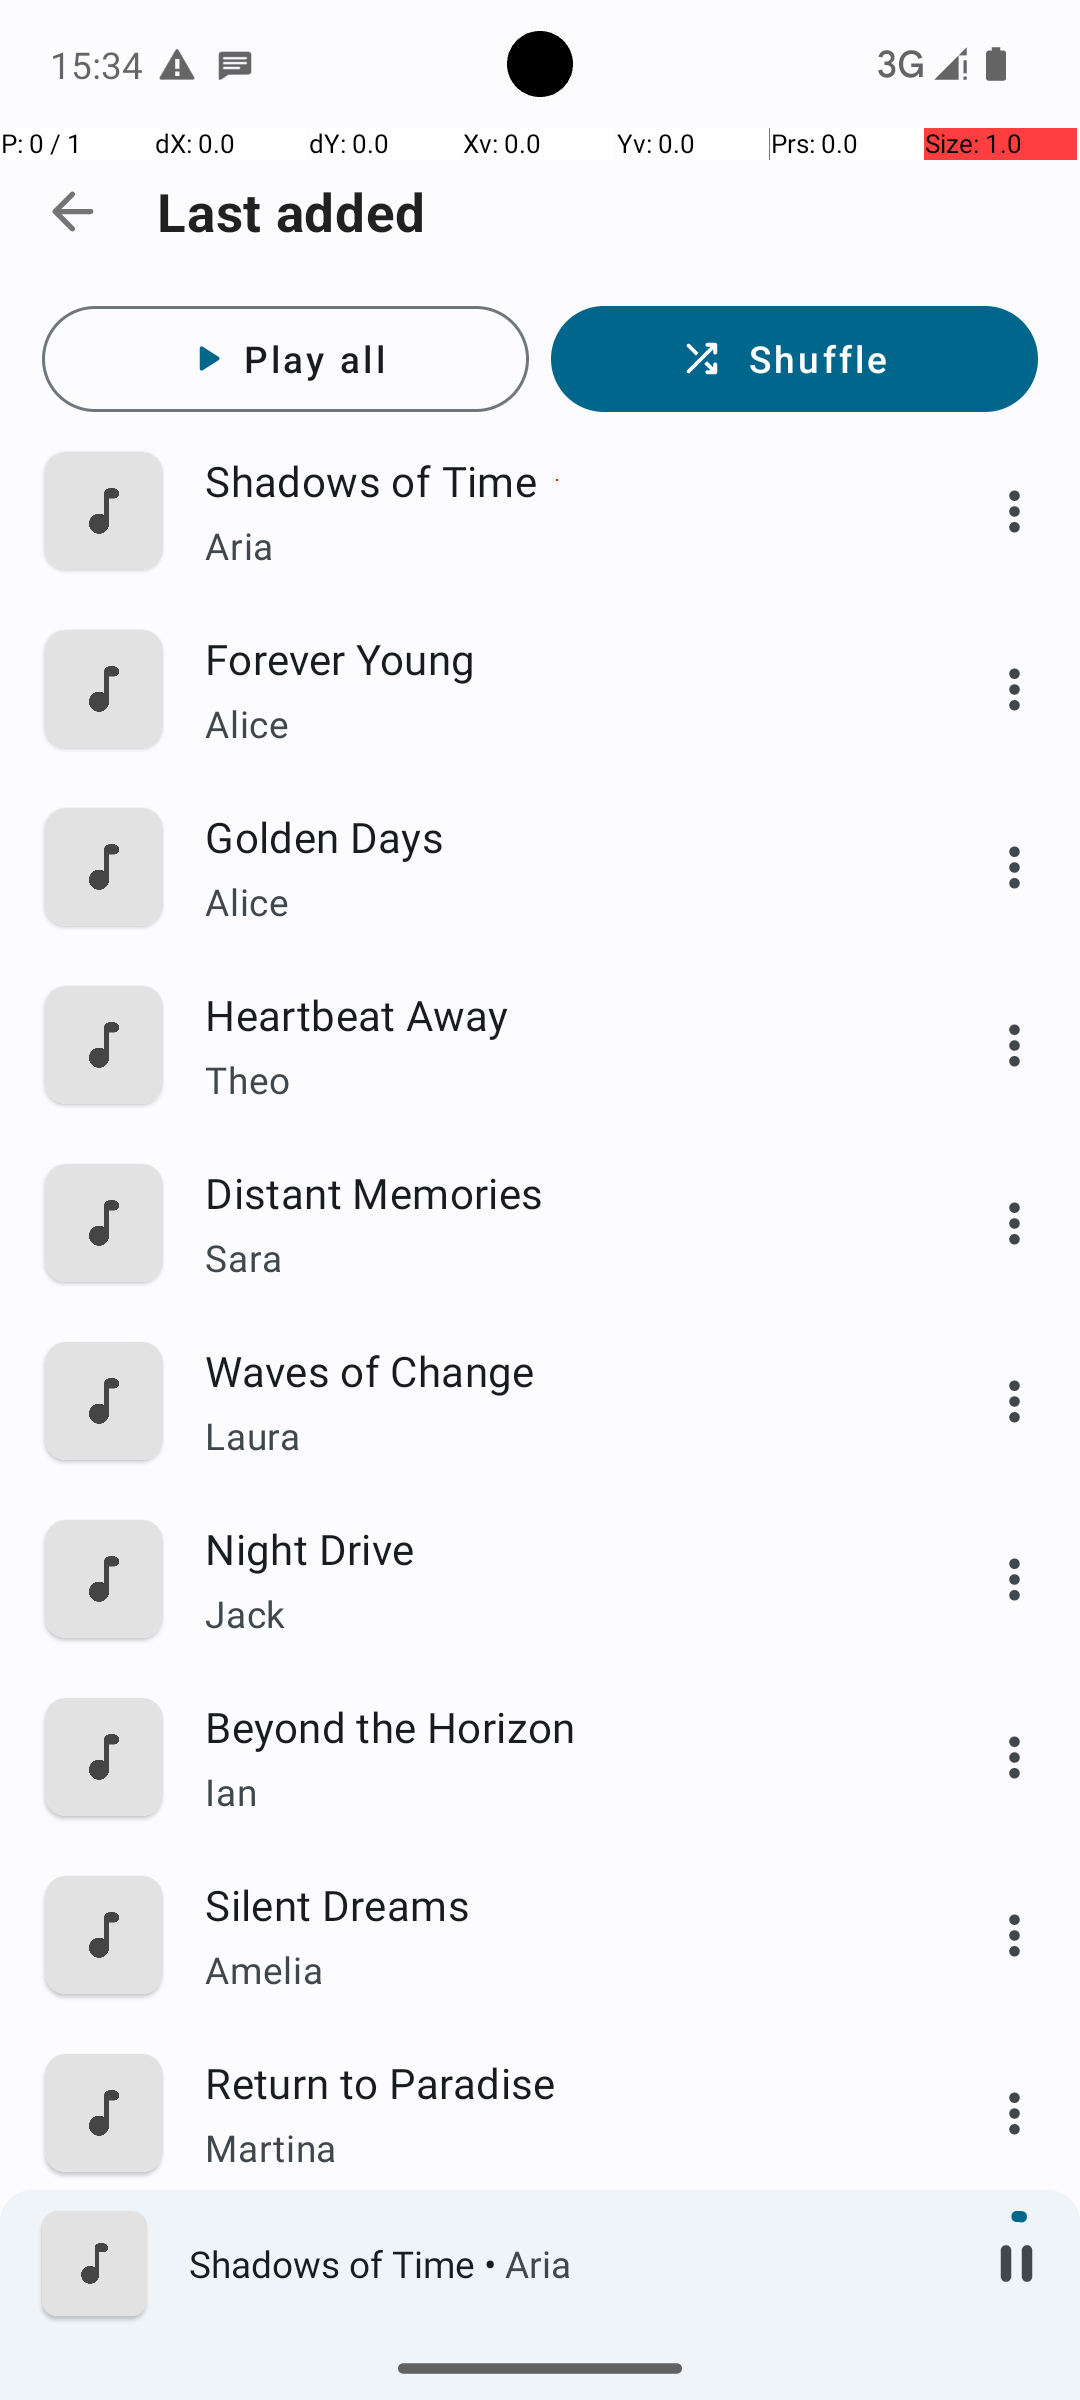  What do you see at coordinates (557, 1192) in the screenshot?
I see `Distant Memories` at bounding box center [557, 1192].